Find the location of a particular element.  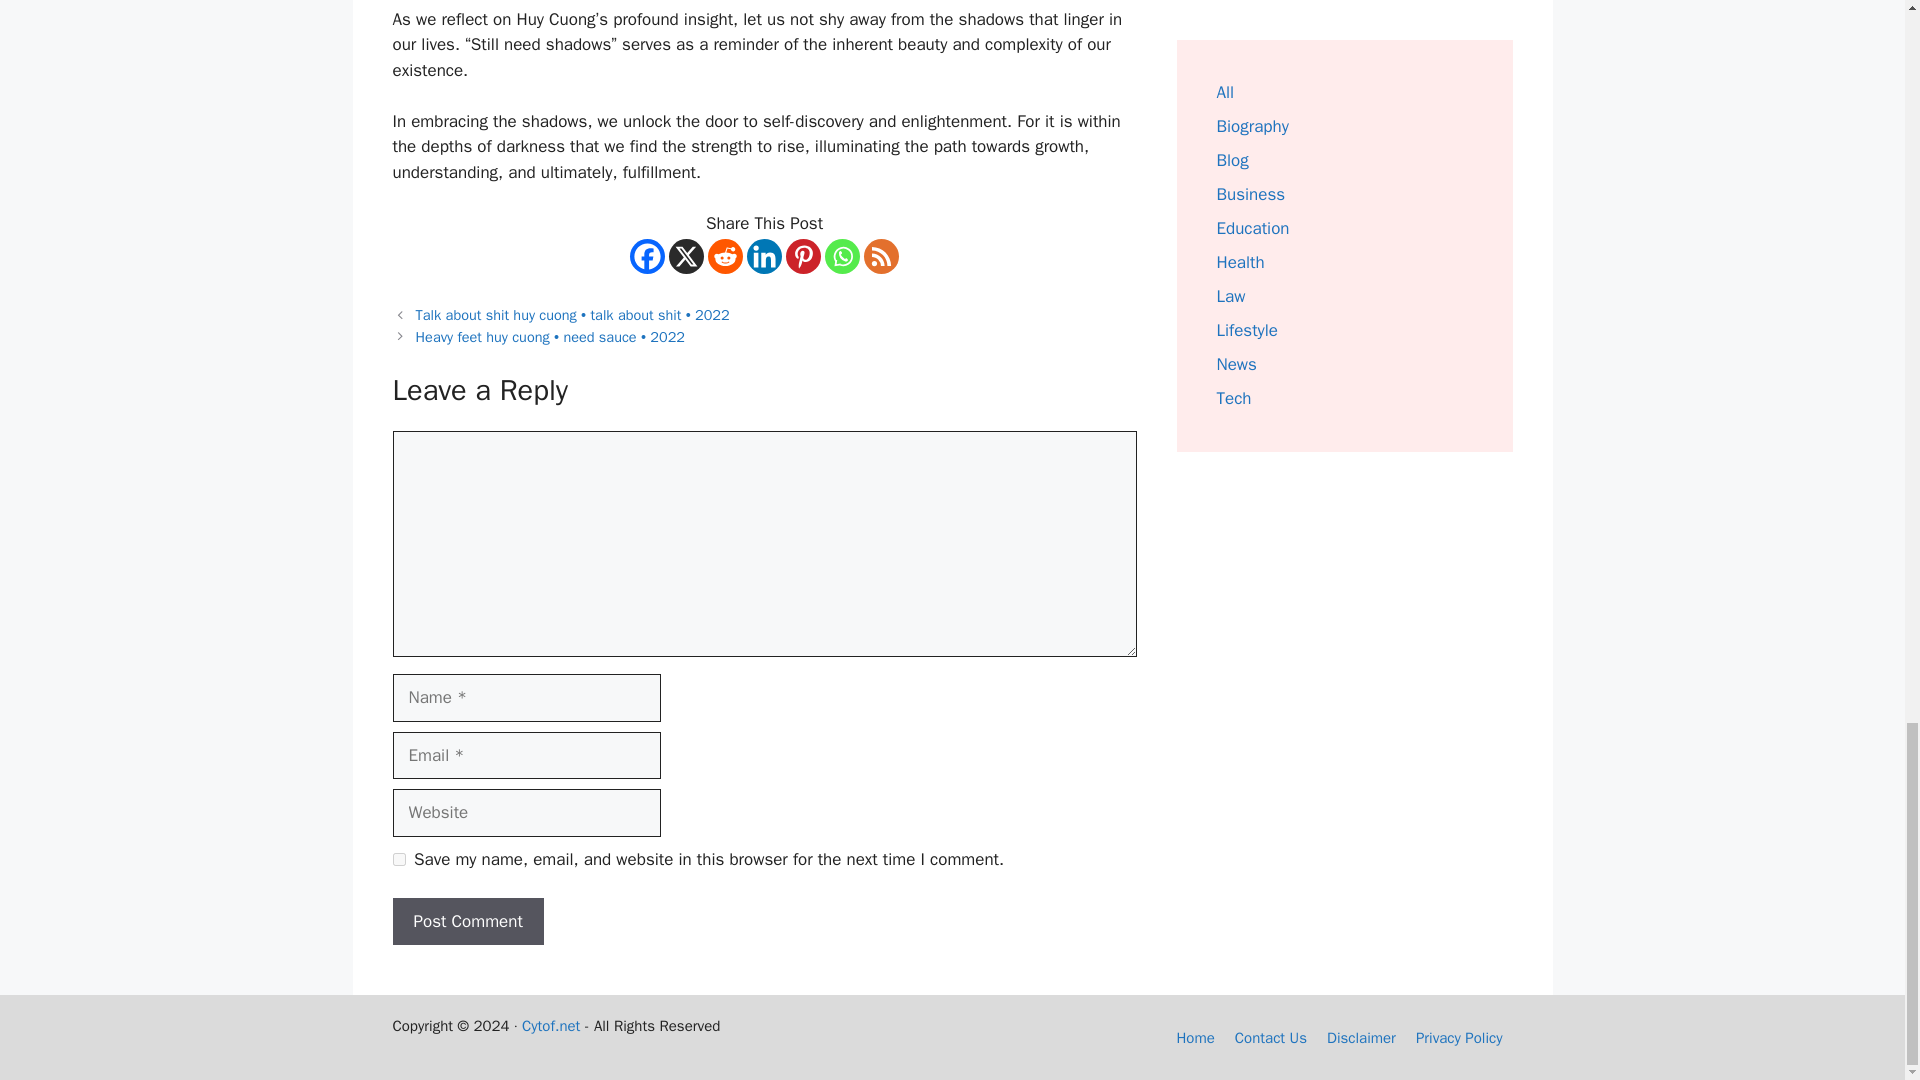

Reddit is located at coordinates (726, 256).